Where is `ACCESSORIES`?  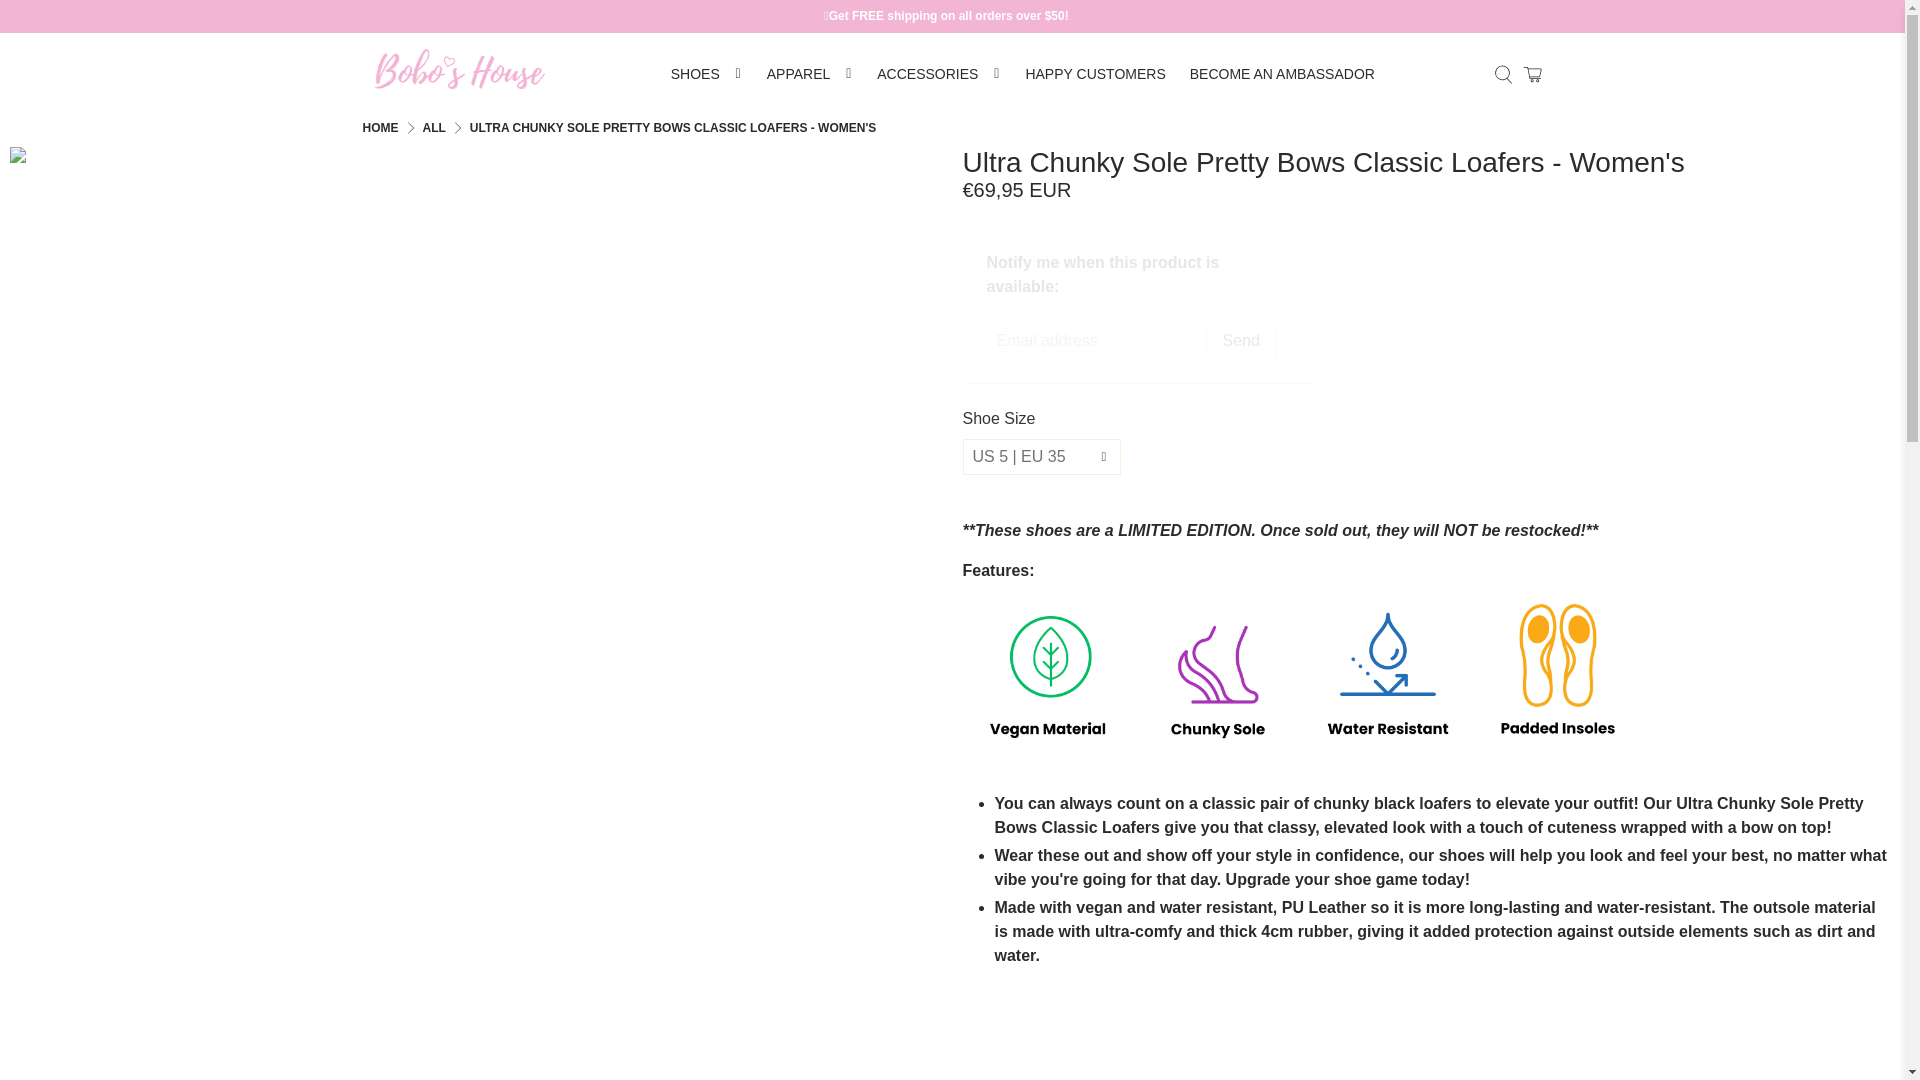 ACCESSORIES is located at coordinates (939, 74).